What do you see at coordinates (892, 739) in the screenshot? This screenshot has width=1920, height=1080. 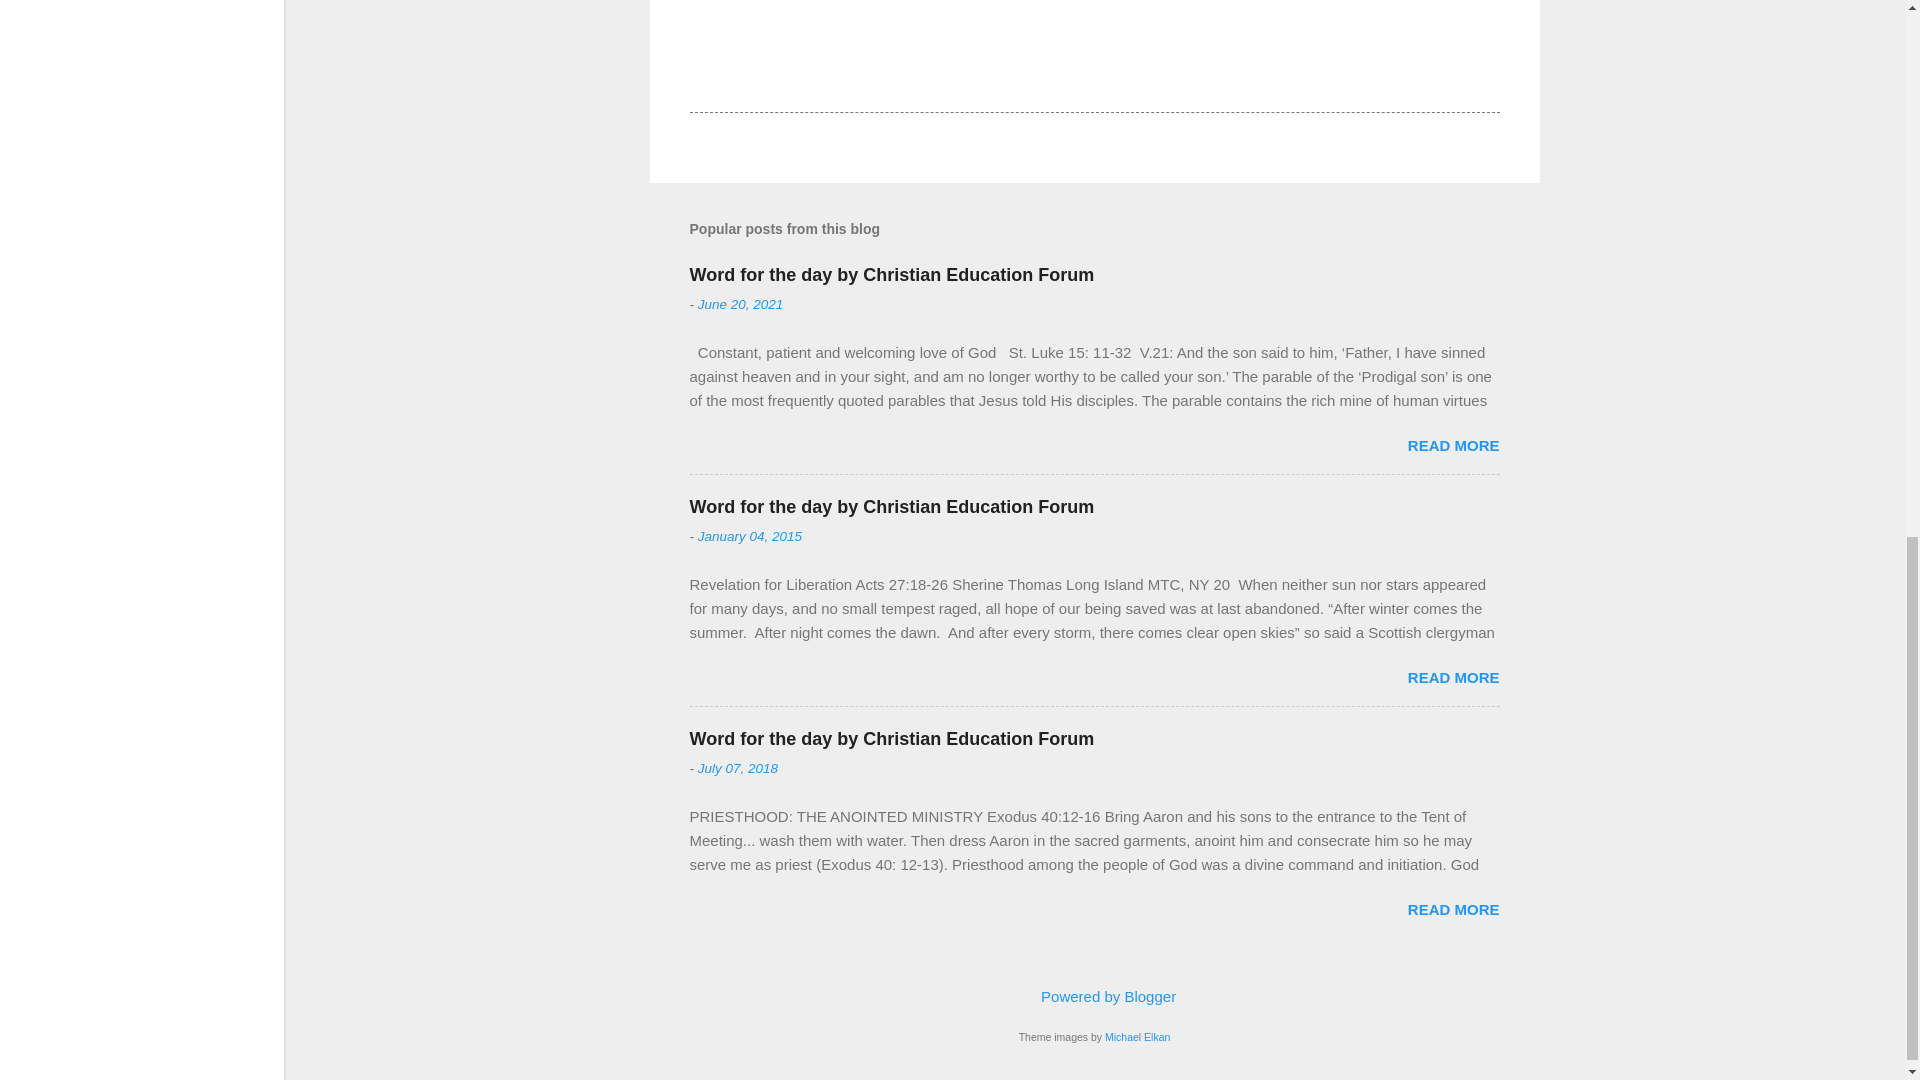 I see `Word for the day by Christian Education Forum` at bounding box center [892, 739].